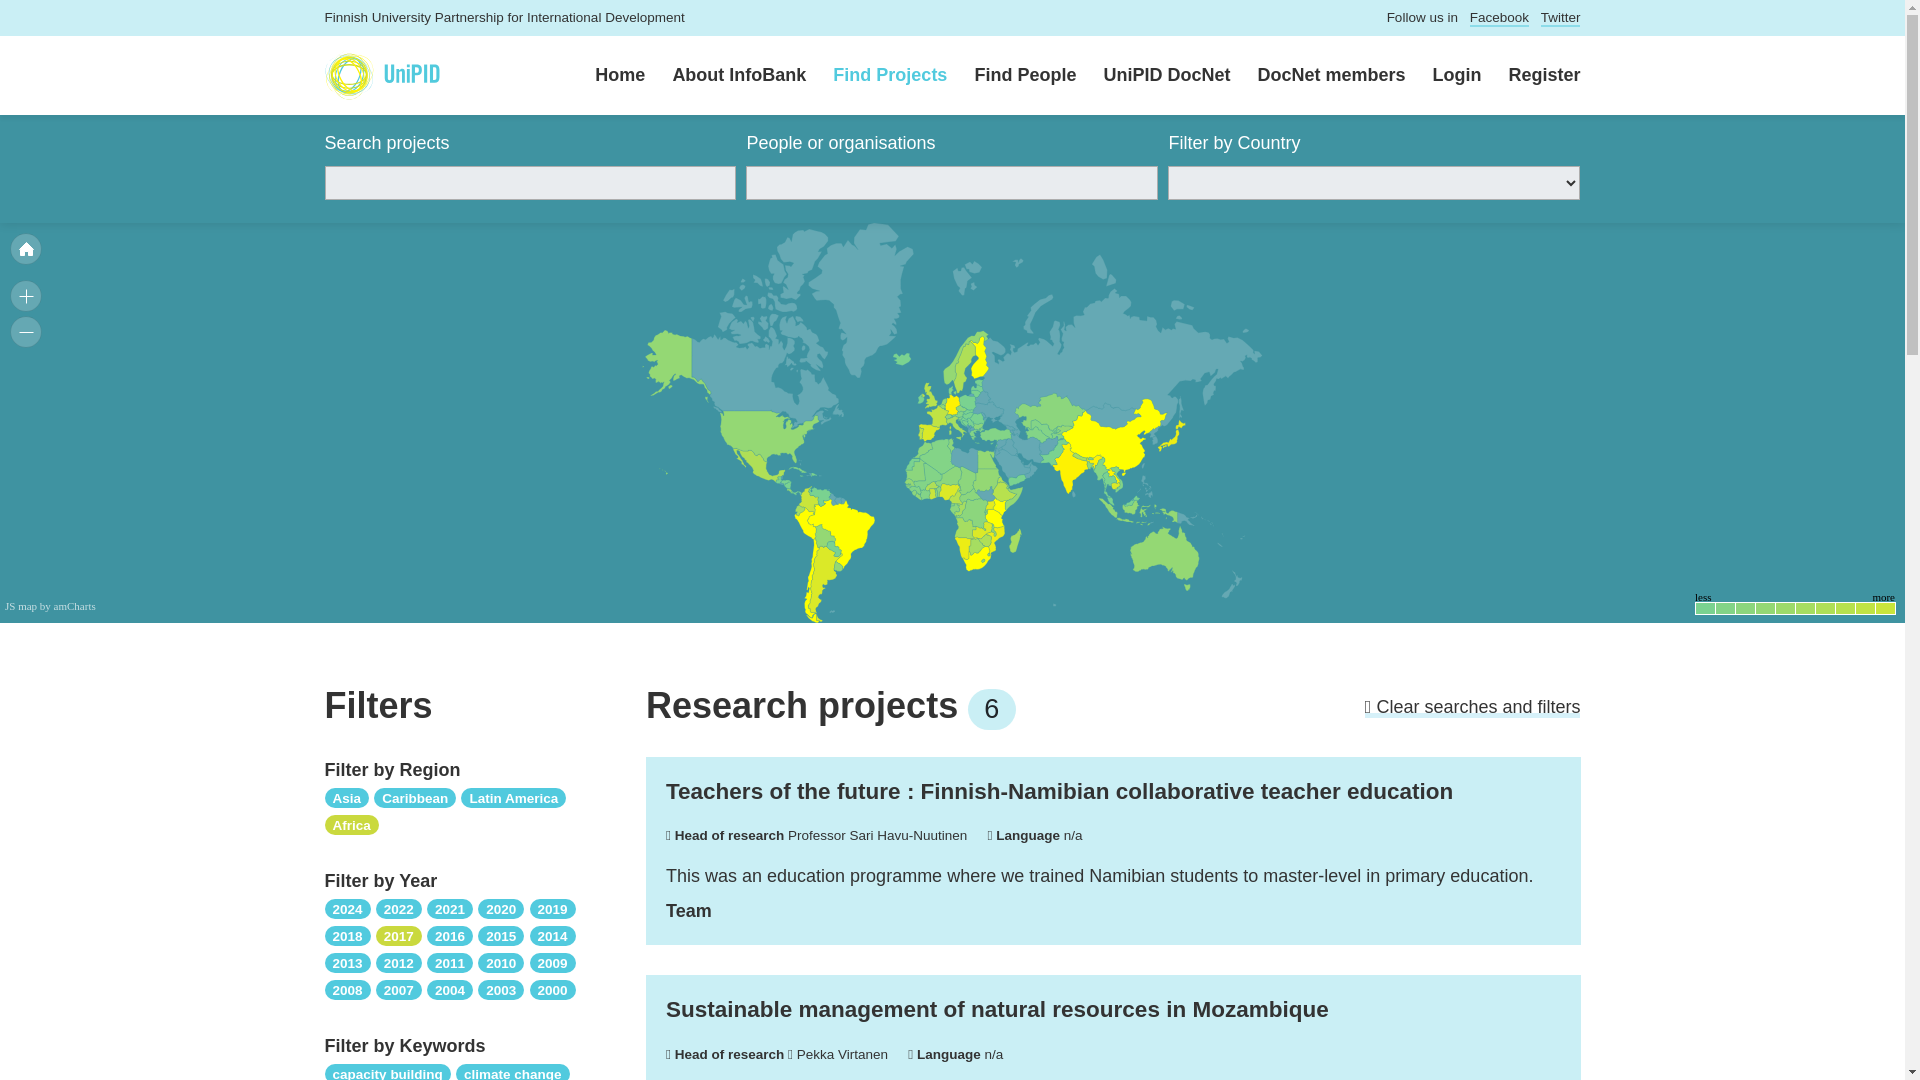 Image resolution: width=1920 pixels, height=1080 pixels. I want to click on UniPID Infobank, so click(382, 75).